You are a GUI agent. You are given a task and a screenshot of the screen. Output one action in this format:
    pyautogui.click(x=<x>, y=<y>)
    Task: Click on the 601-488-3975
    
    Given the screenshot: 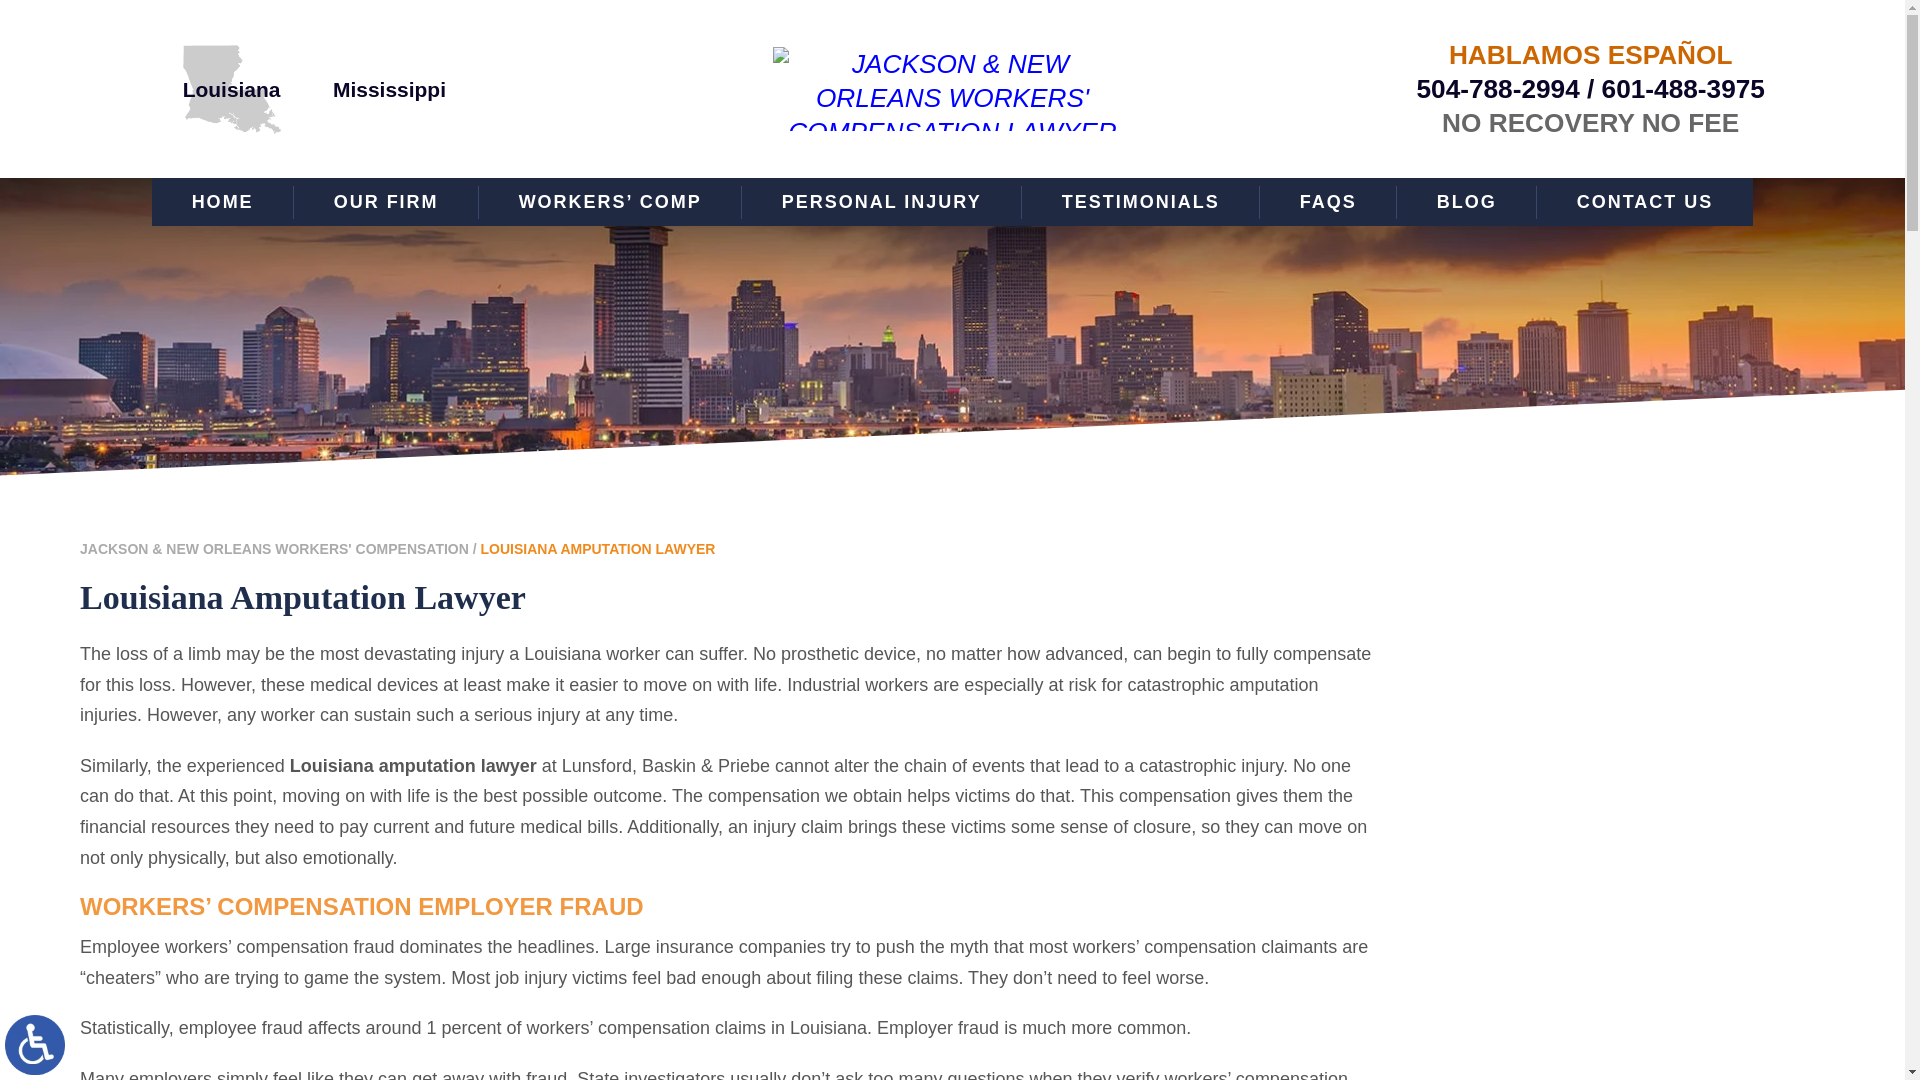 What is the action you would take?
    pyautogui.click(x=1682, y=88)
    